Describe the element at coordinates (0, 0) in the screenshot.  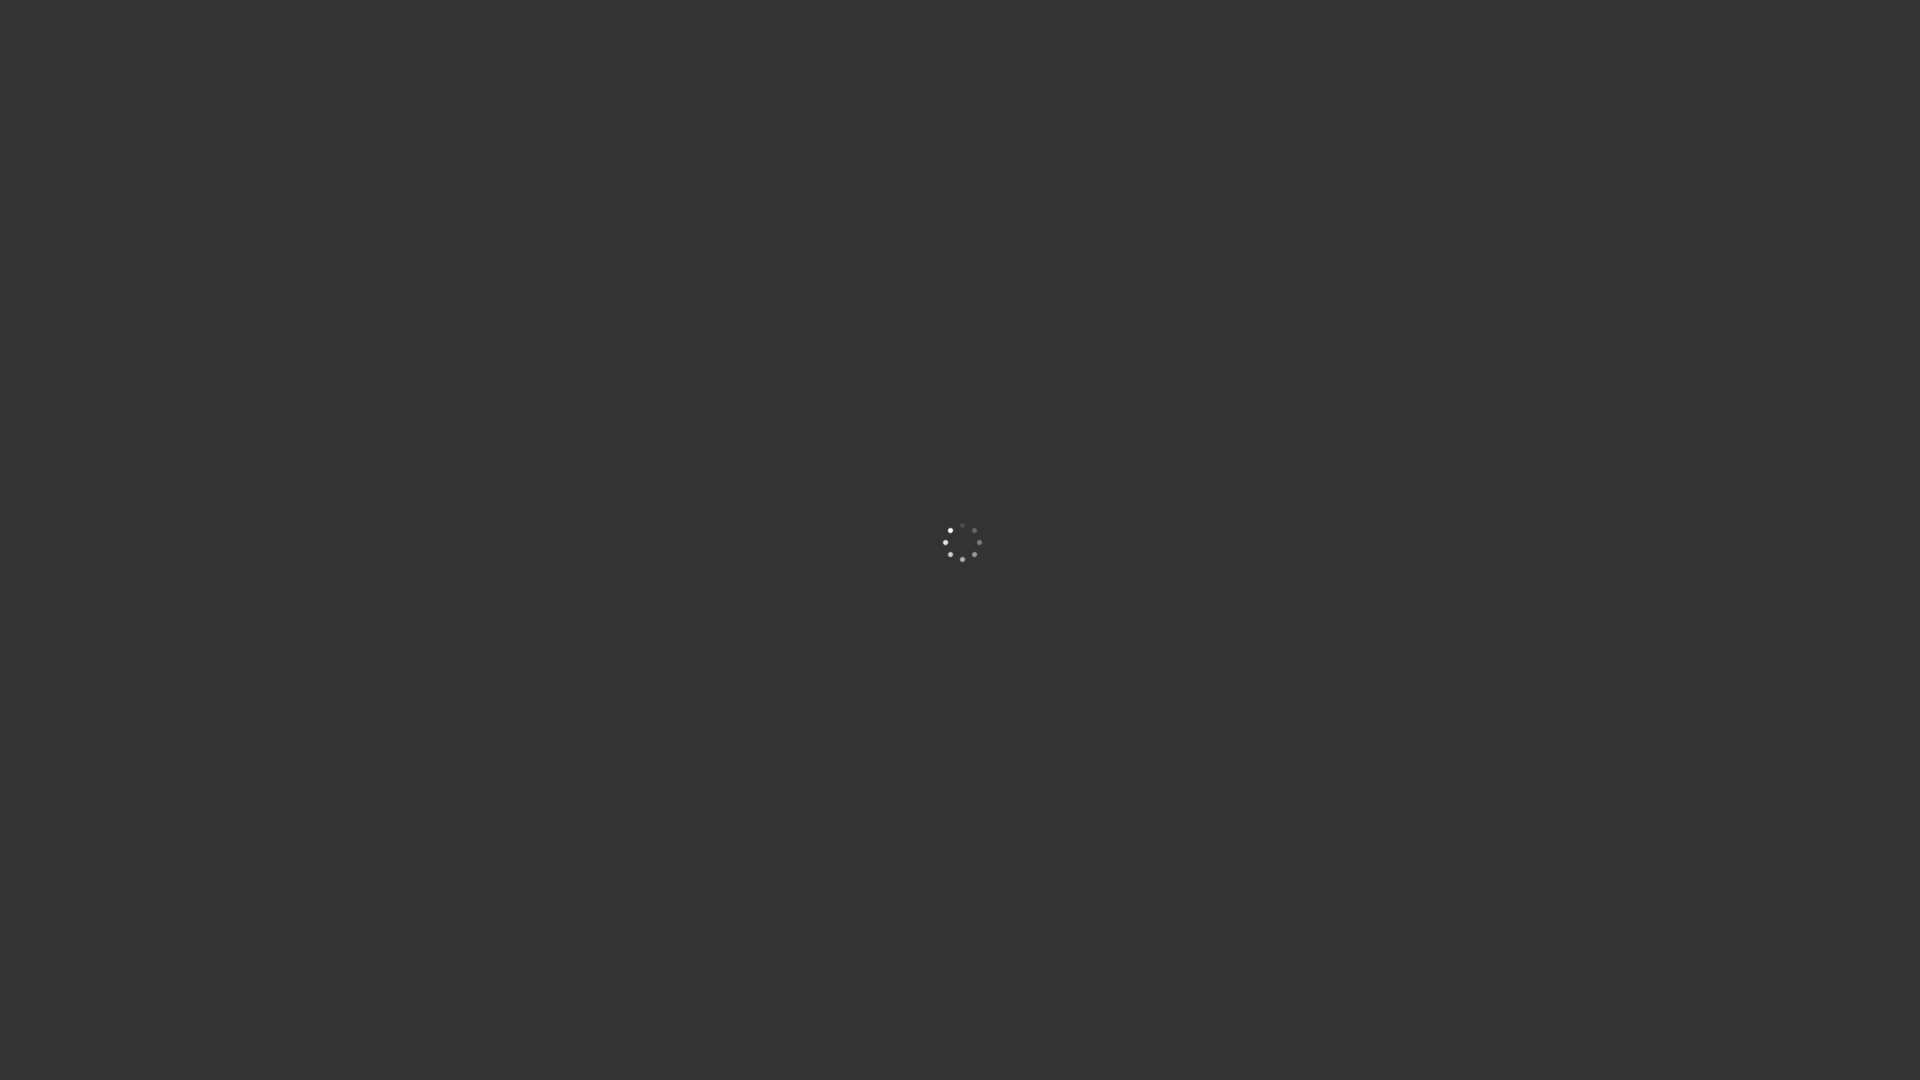
I see `Skip to content` at that location.